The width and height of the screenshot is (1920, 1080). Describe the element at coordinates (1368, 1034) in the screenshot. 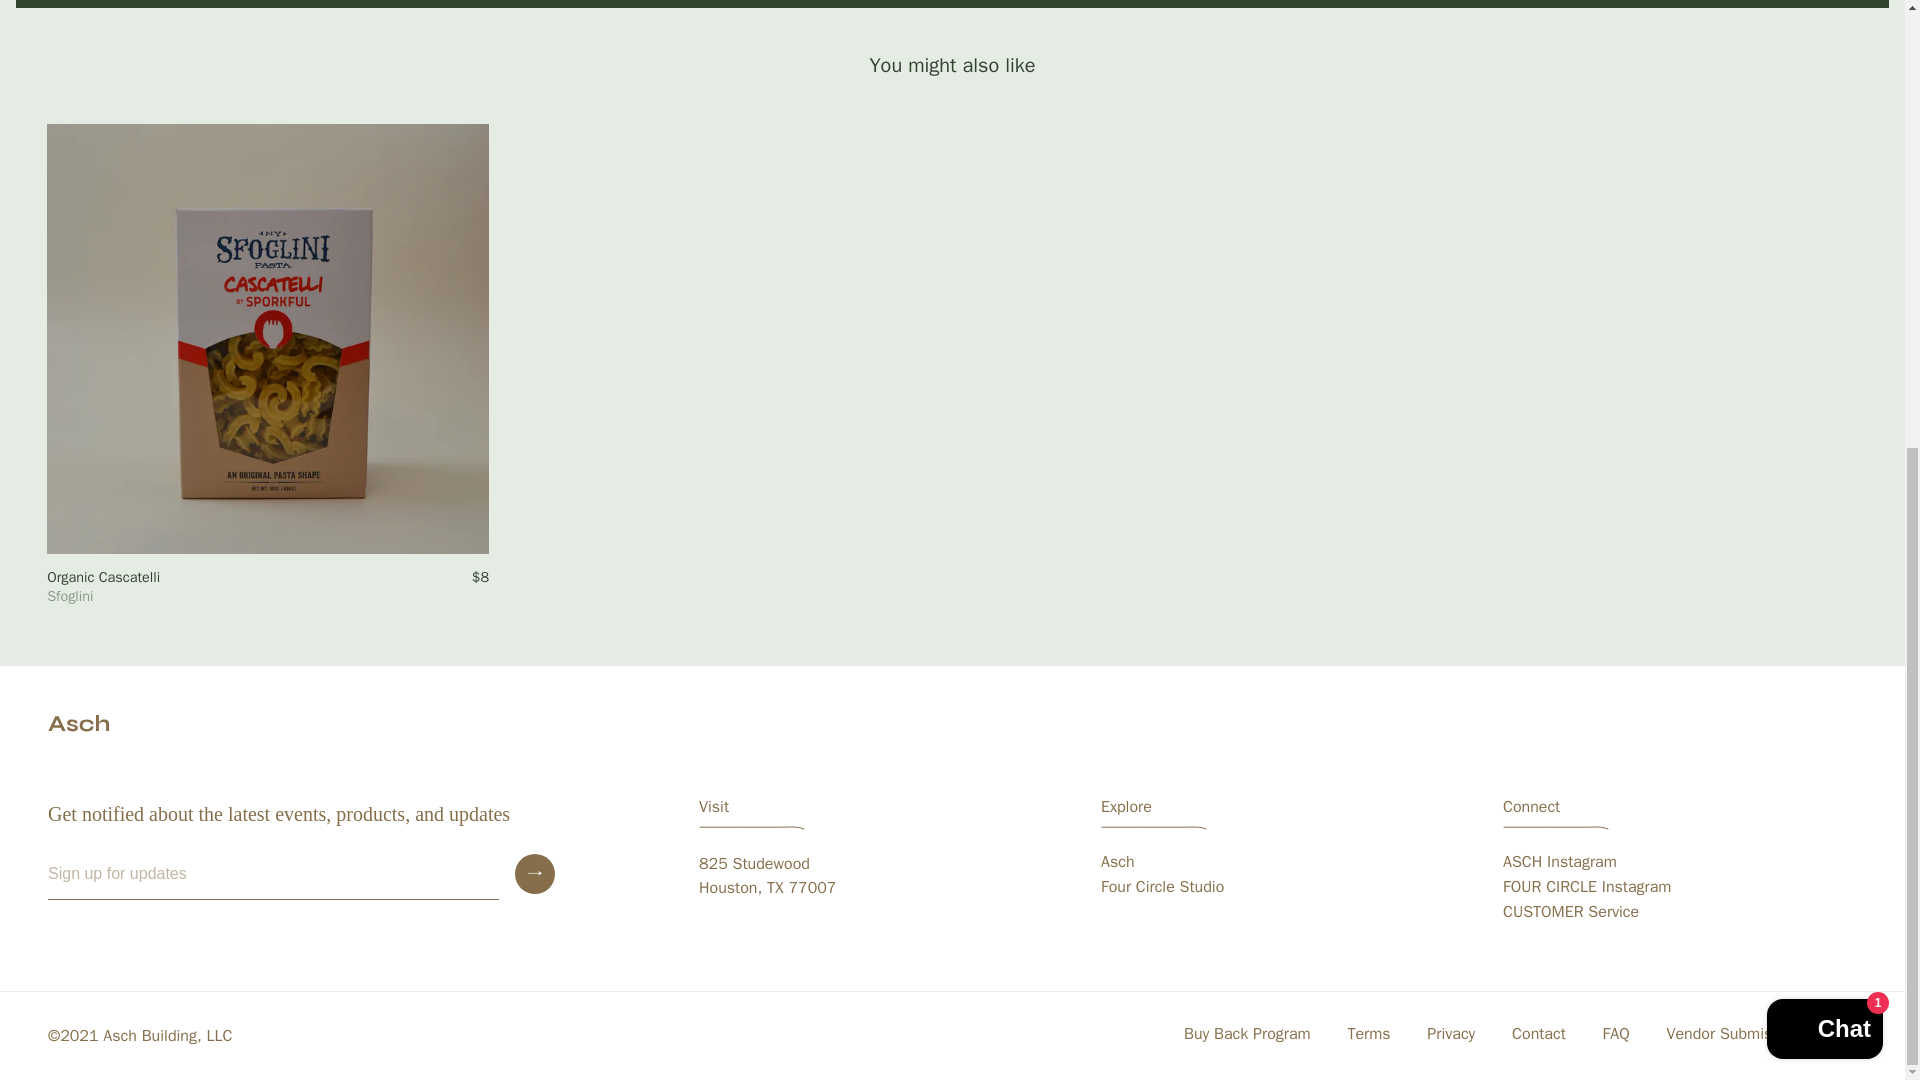

I see `Terms` at that location.